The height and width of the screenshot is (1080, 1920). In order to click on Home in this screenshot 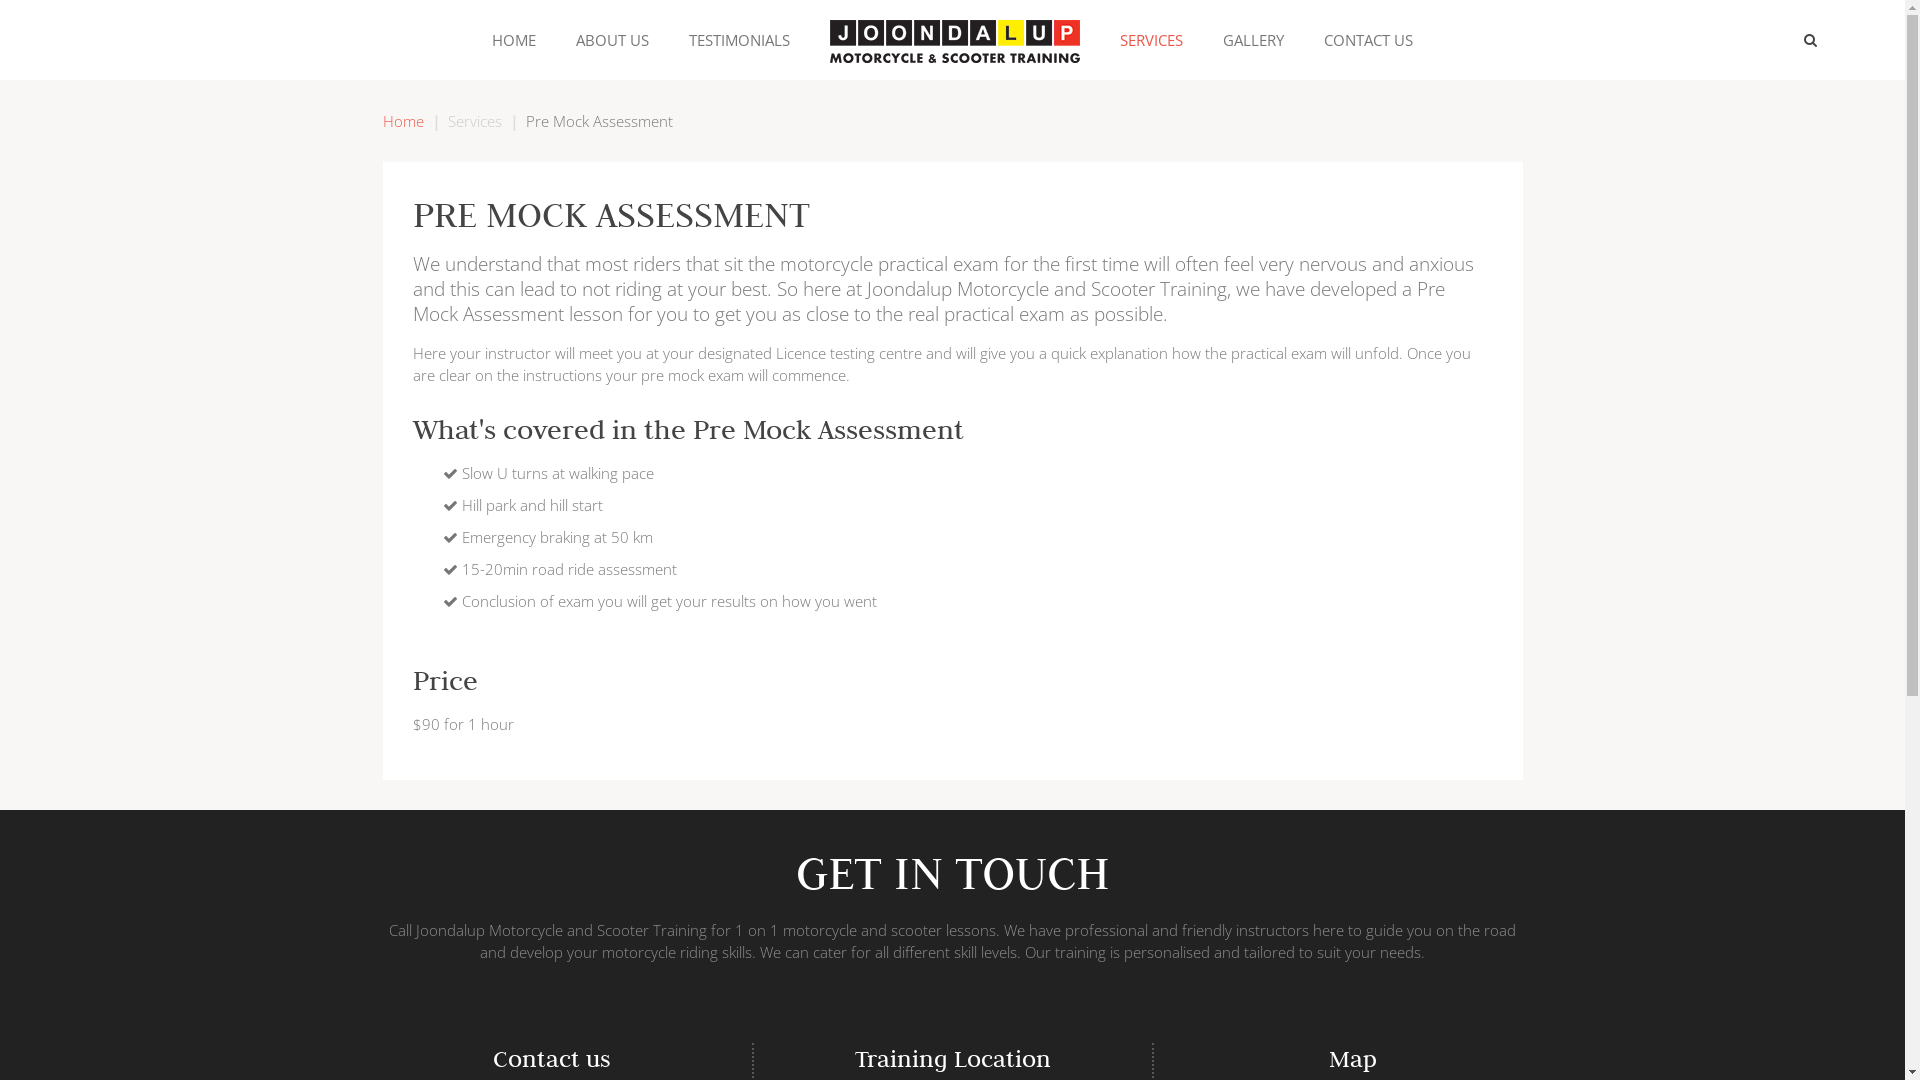, I will do `click(402, 121)`.